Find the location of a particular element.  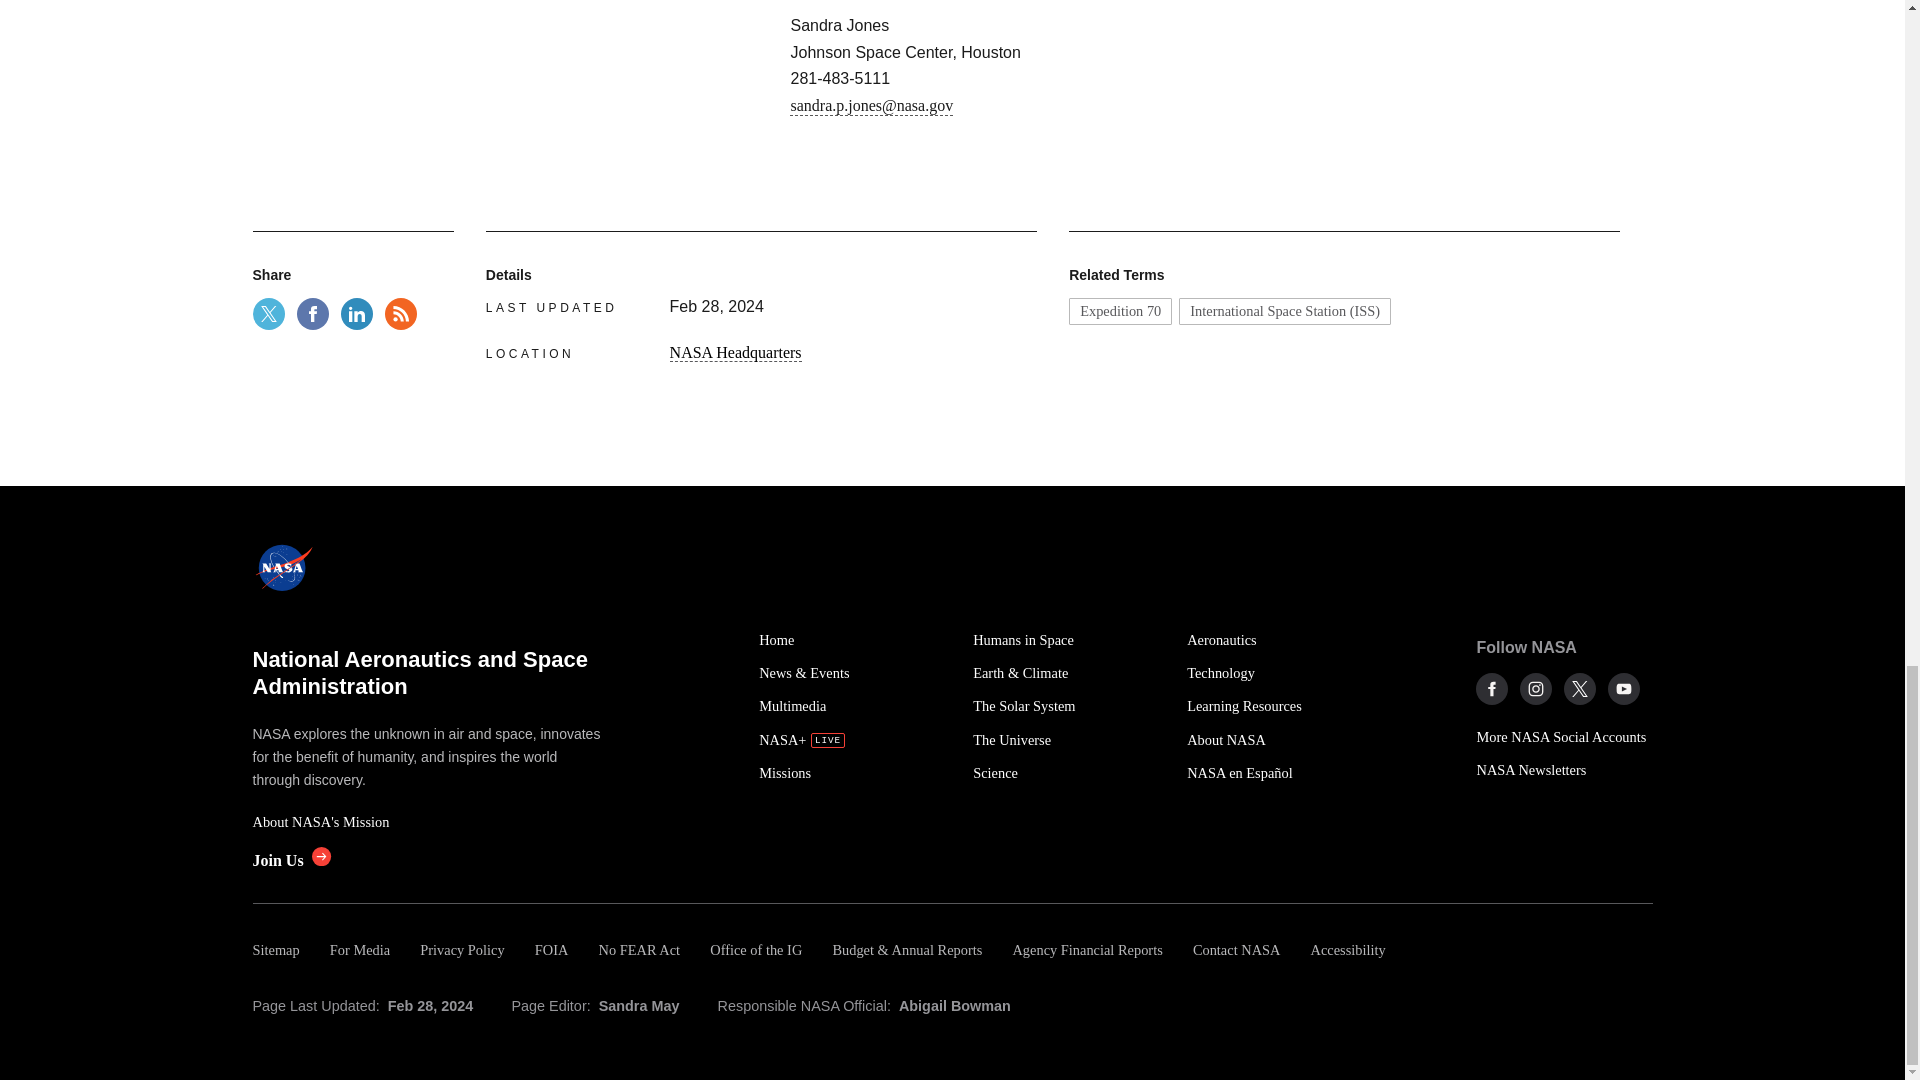

NASA on Facebook is located at coordinates (1492, 688).